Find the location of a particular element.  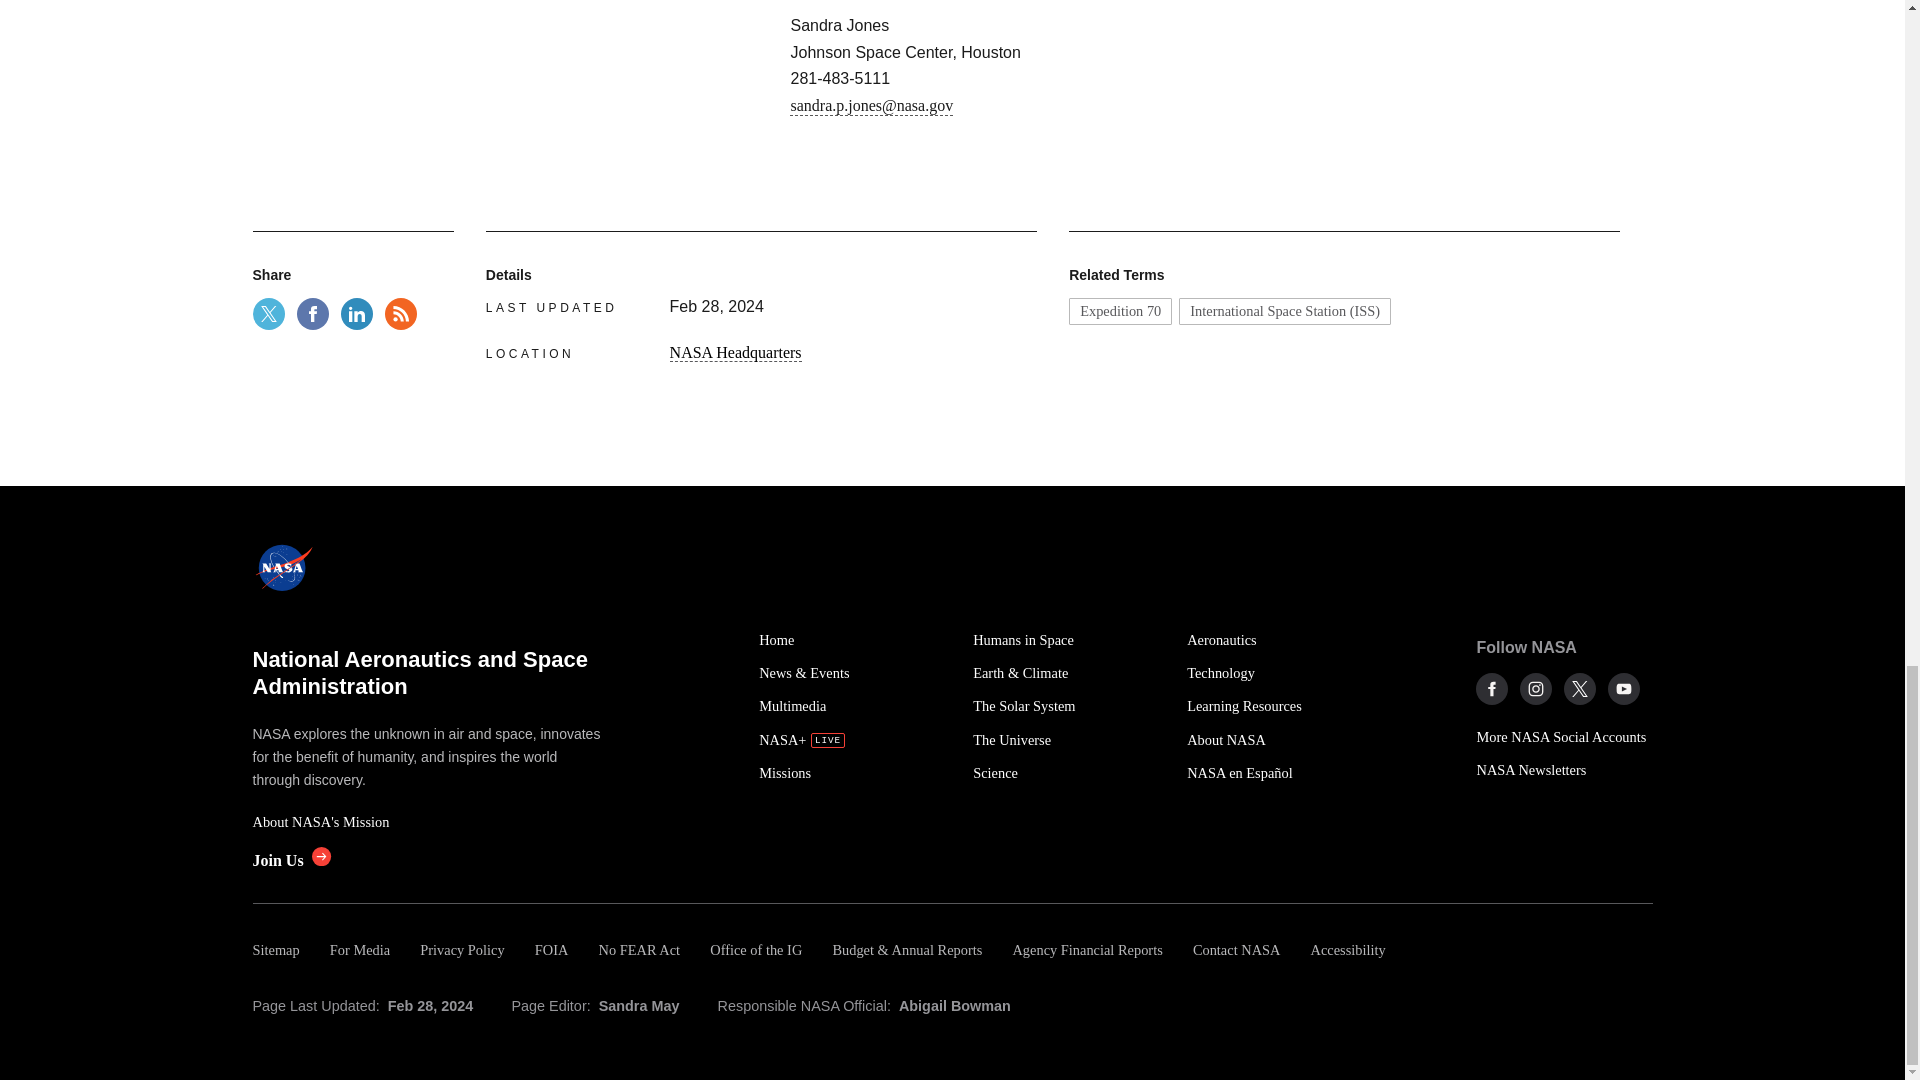

NASA on Facebook is located at coordinates (1492, 688).